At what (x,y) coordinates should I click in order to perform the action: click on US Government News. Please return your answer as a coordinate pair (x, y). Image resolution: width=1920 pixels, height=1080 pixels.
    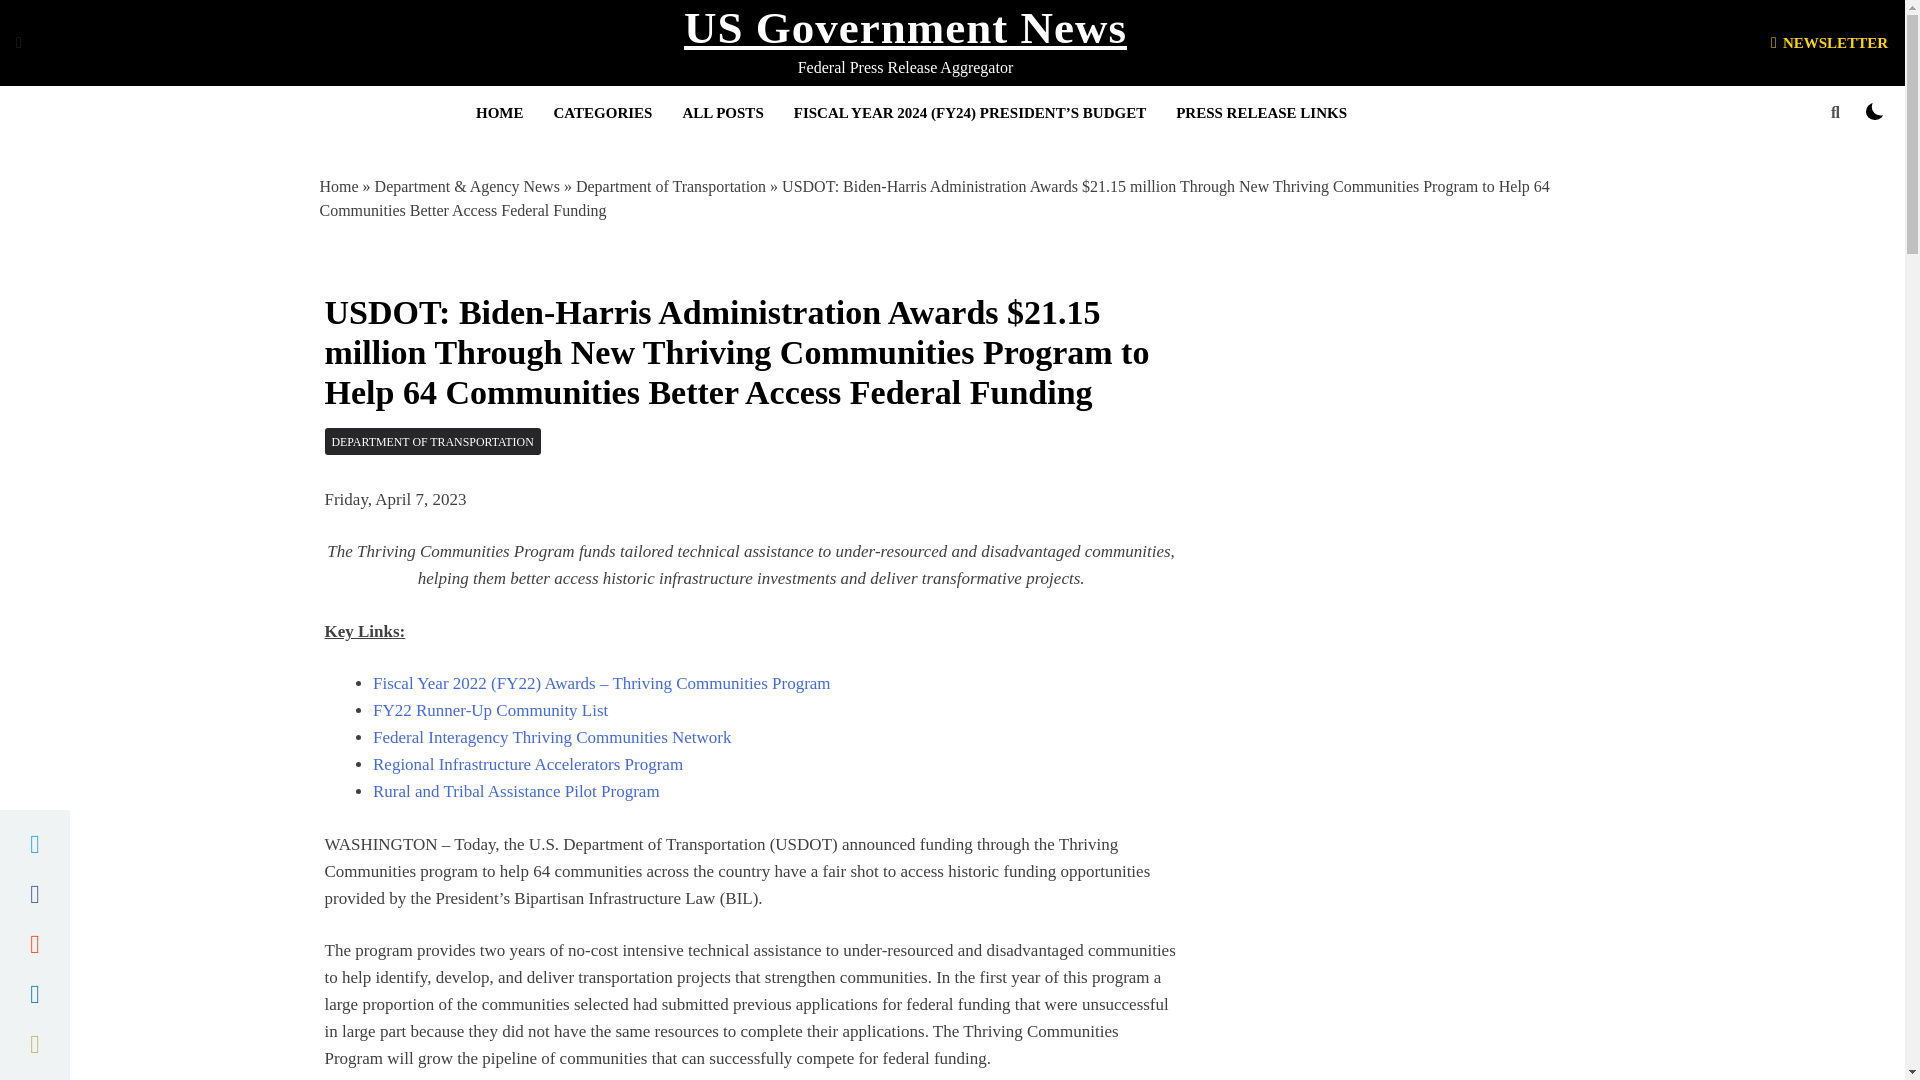
    Looking at the image, I should click on (905, 28).